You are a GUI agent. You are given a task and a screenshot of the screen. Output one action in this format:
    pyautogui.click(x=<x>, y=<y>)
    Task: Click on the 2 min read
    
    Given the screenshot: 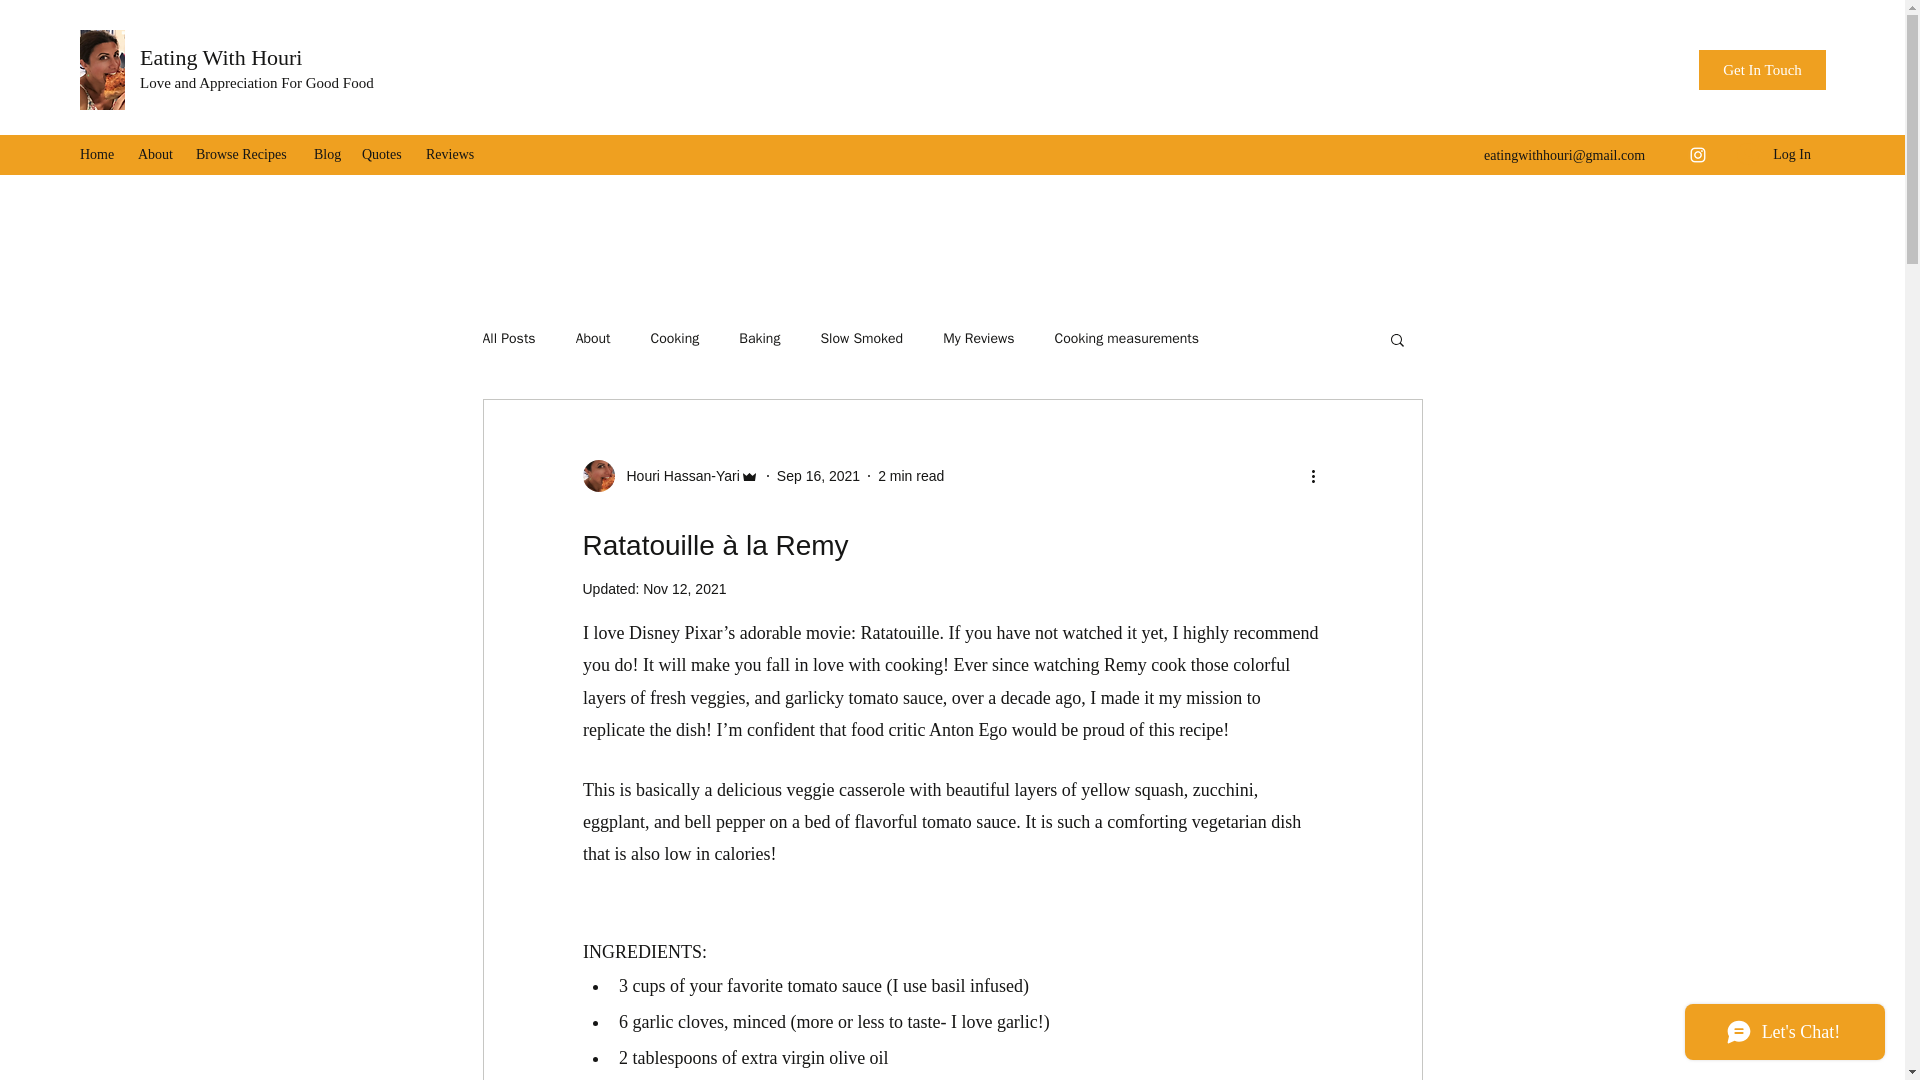 What is the action you would take?
    pyautogui.click(x=910, y=475)
    